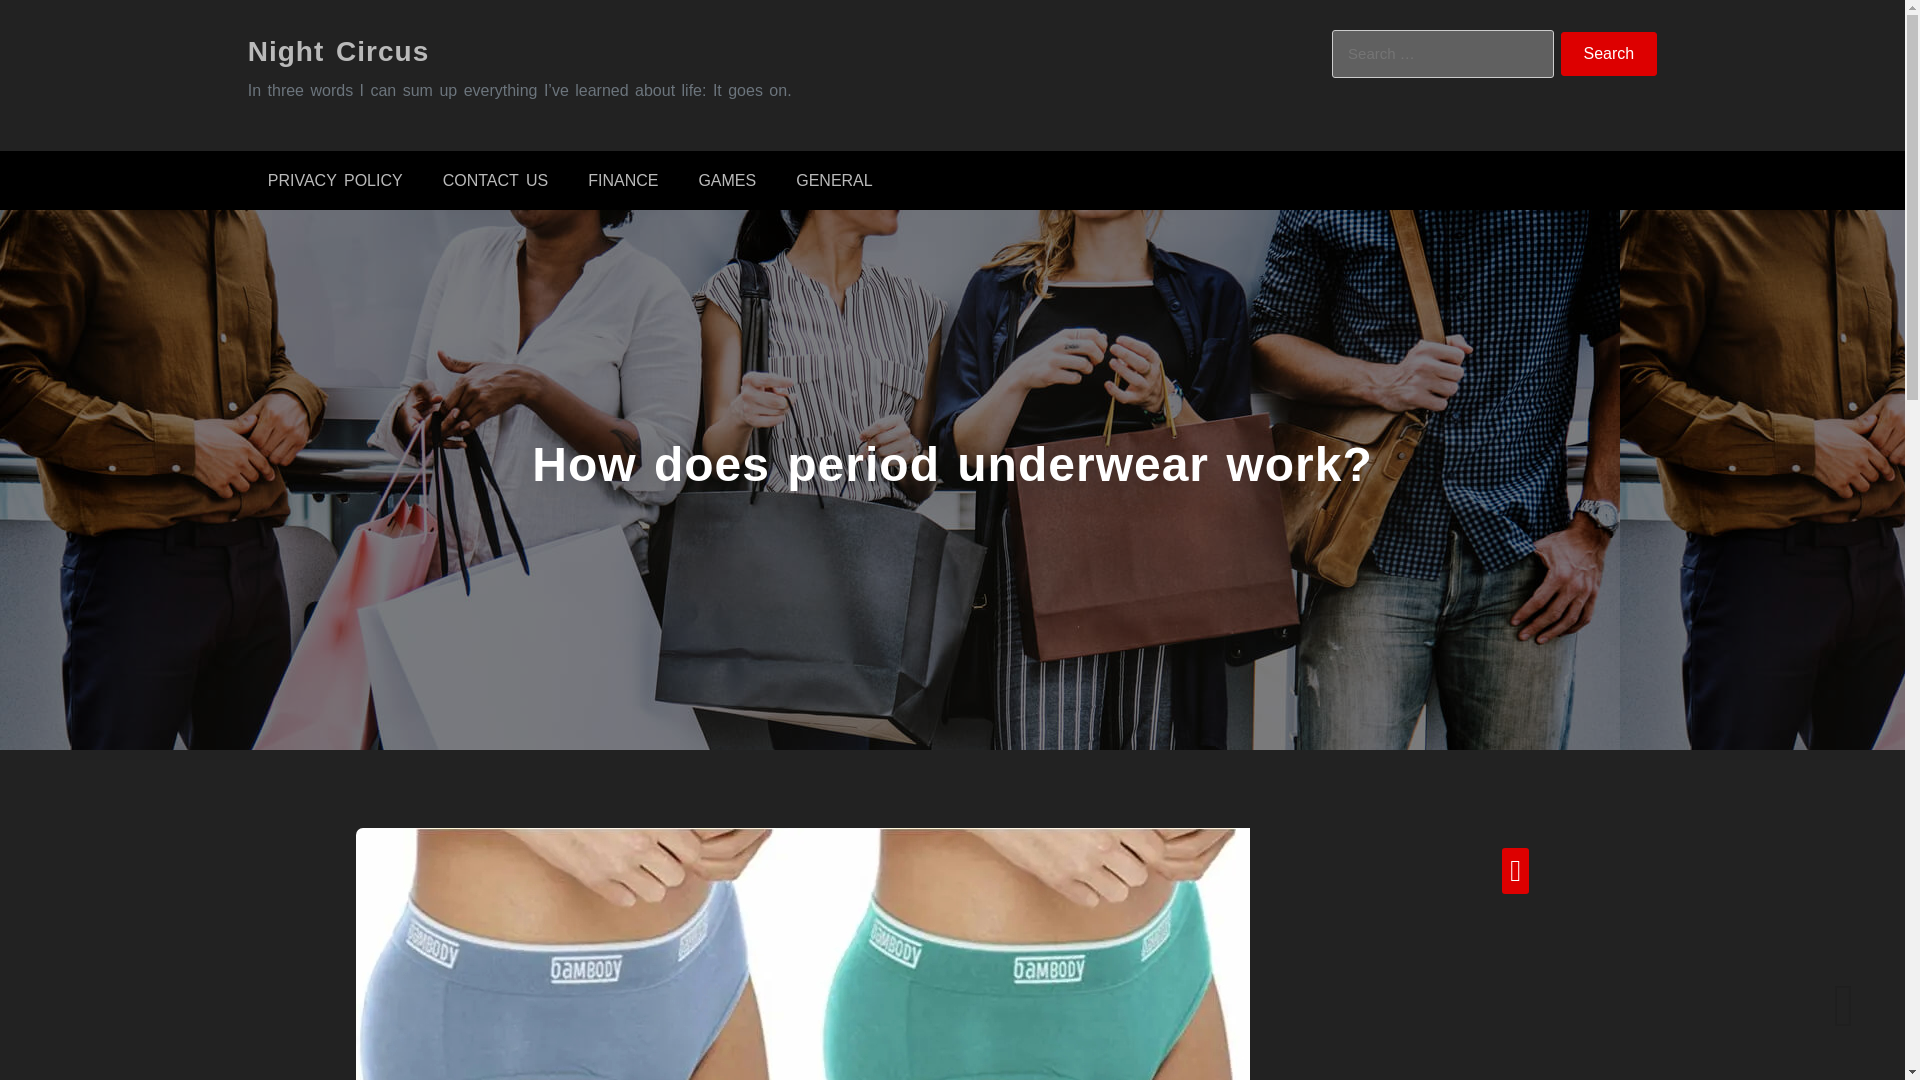  Describe the element at coordinates (338, 50) in the screenshot. I see `Night Circus` at that location.